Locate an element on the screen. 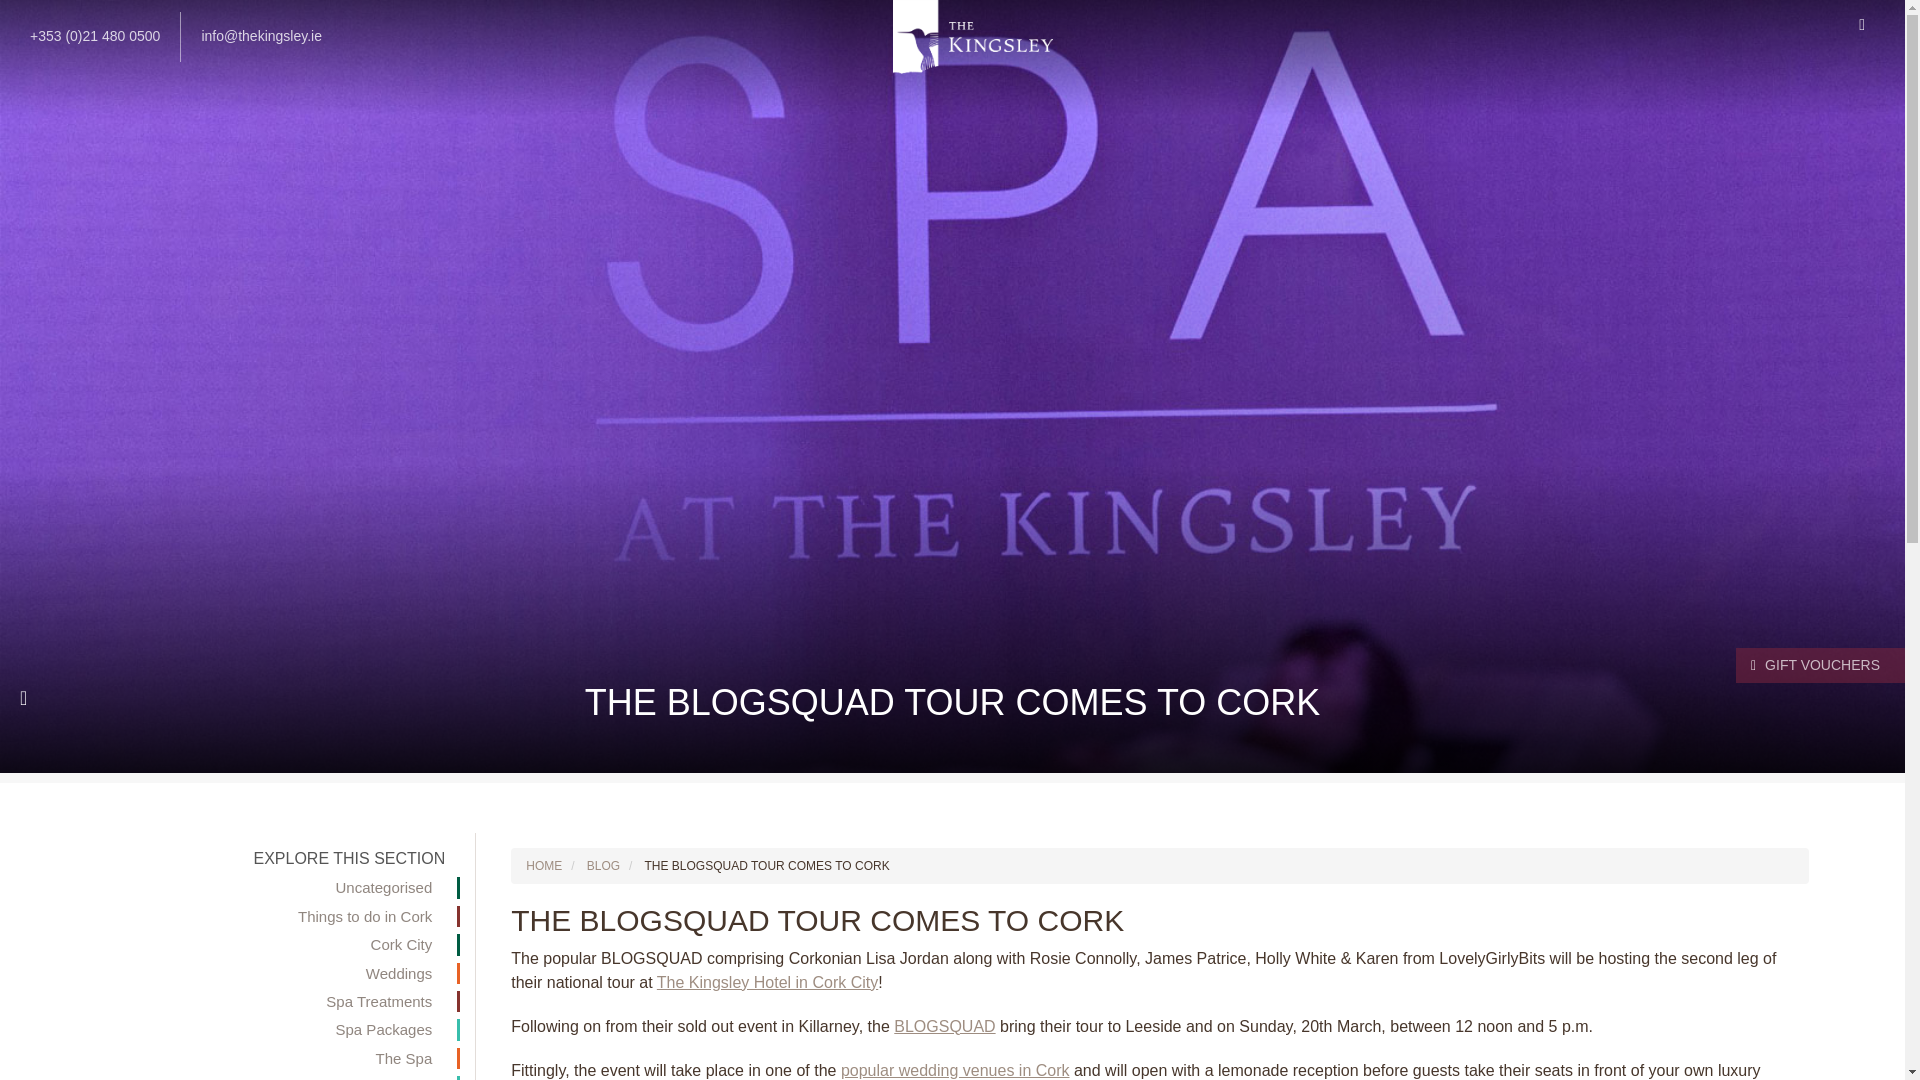 The height and width of the screenshot is (1080, 1920). Cork City is located at coordinates (236, 944).